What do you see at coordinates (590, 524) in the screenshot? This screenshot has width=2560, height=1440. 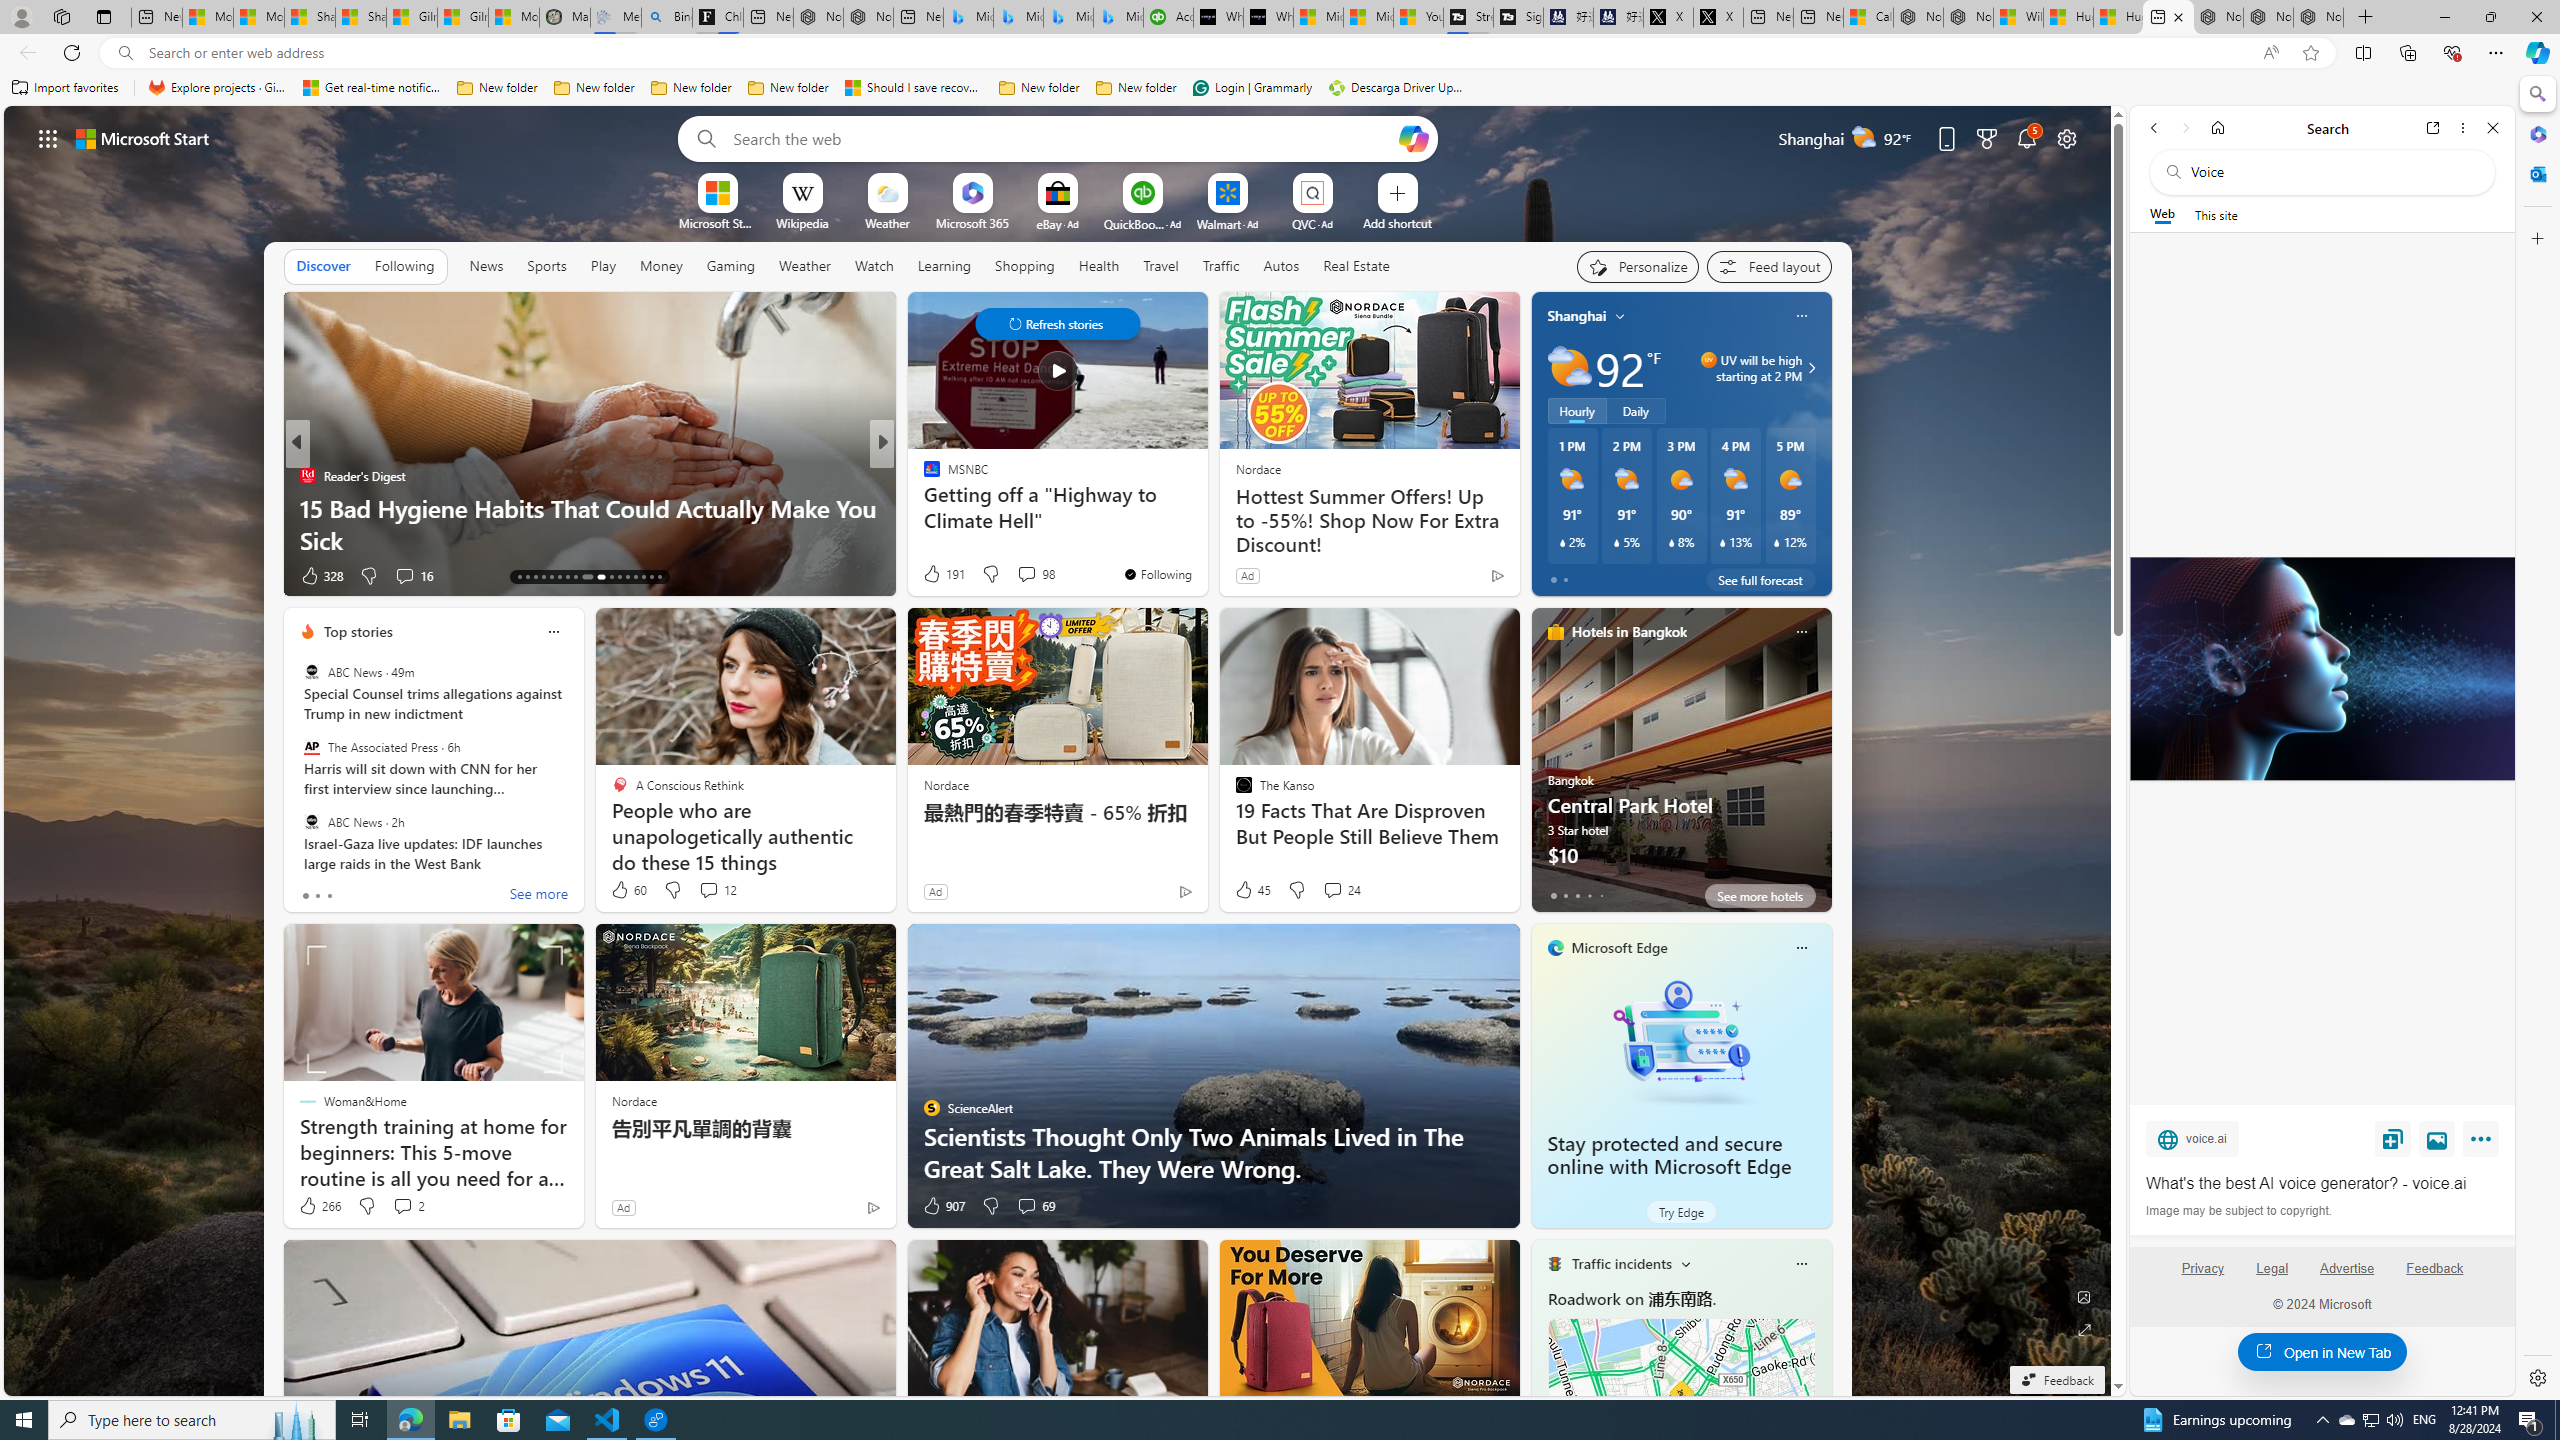 I see `15 Bad Hygiene Habits That Could Actually Make You Sick` at bounding box center [590, 524].